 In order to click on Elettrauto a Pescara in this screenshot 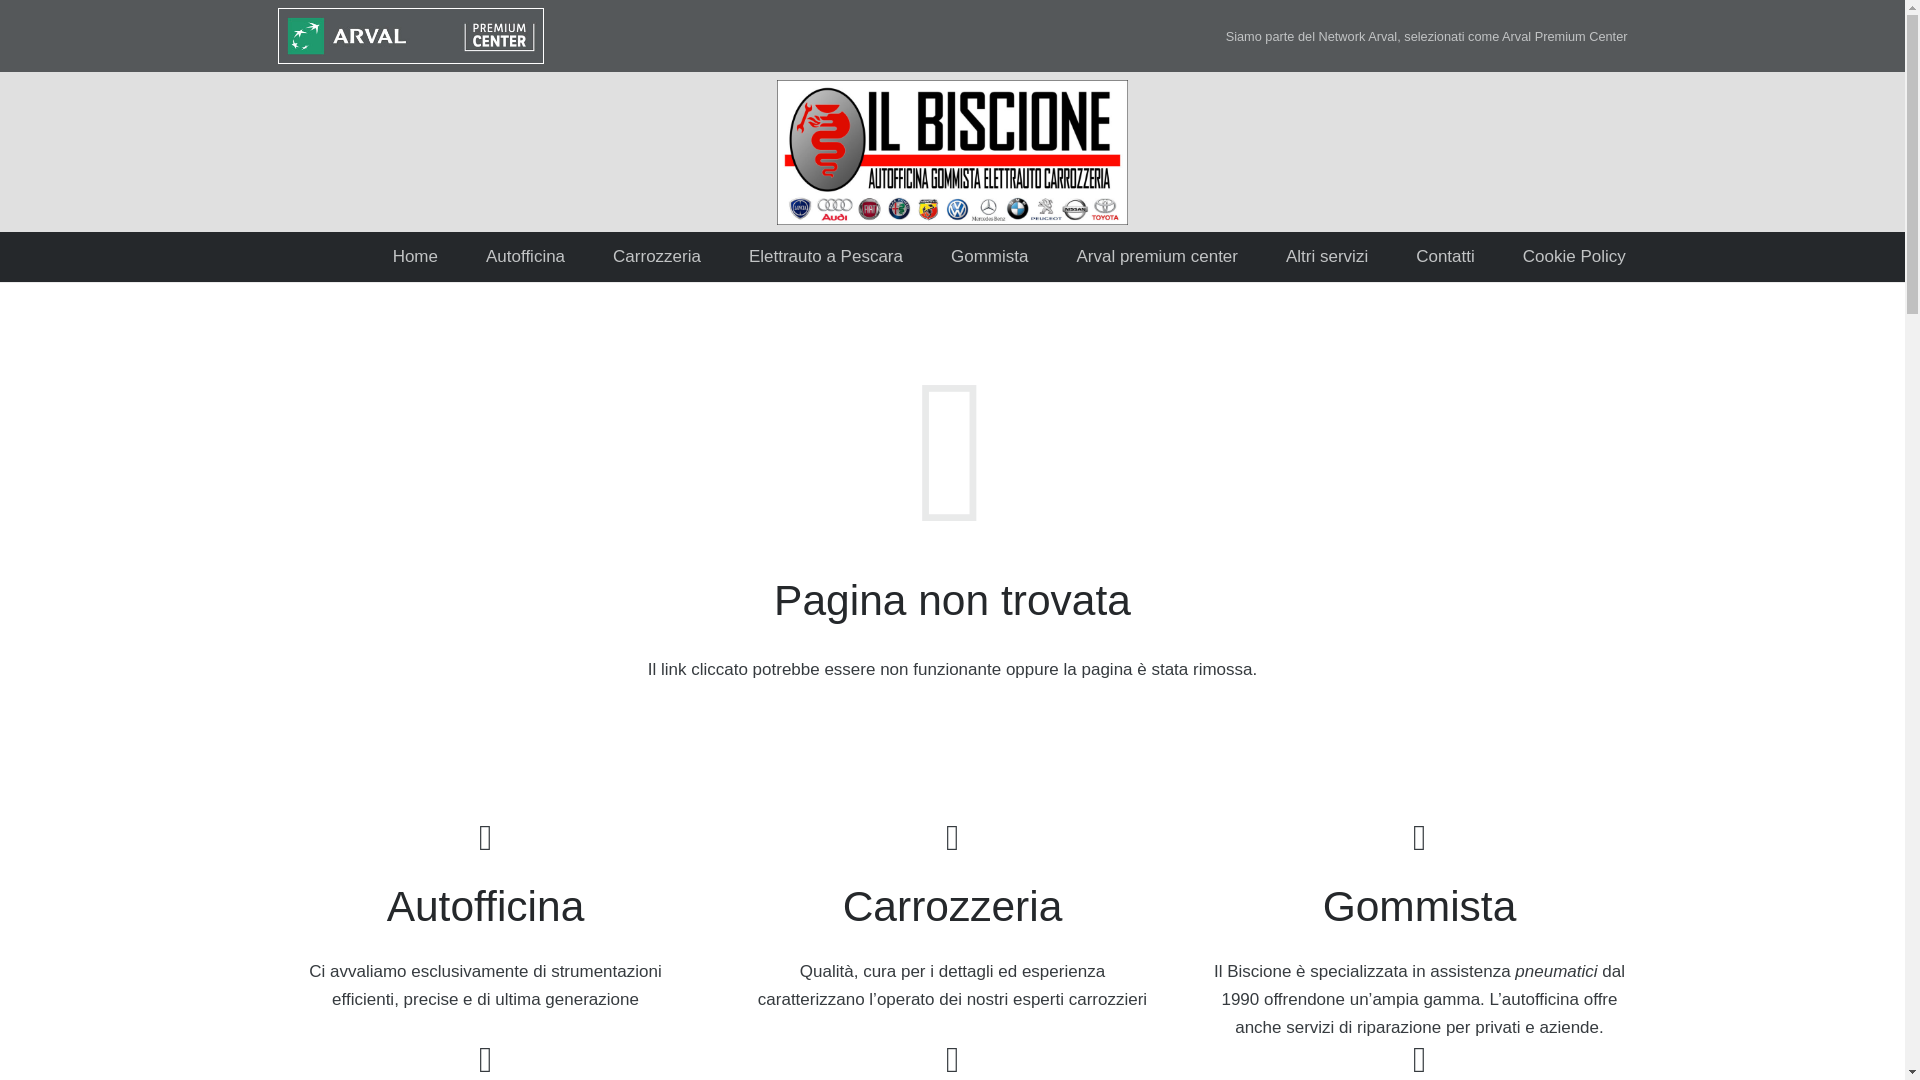, I will do `click(826, 256)`.